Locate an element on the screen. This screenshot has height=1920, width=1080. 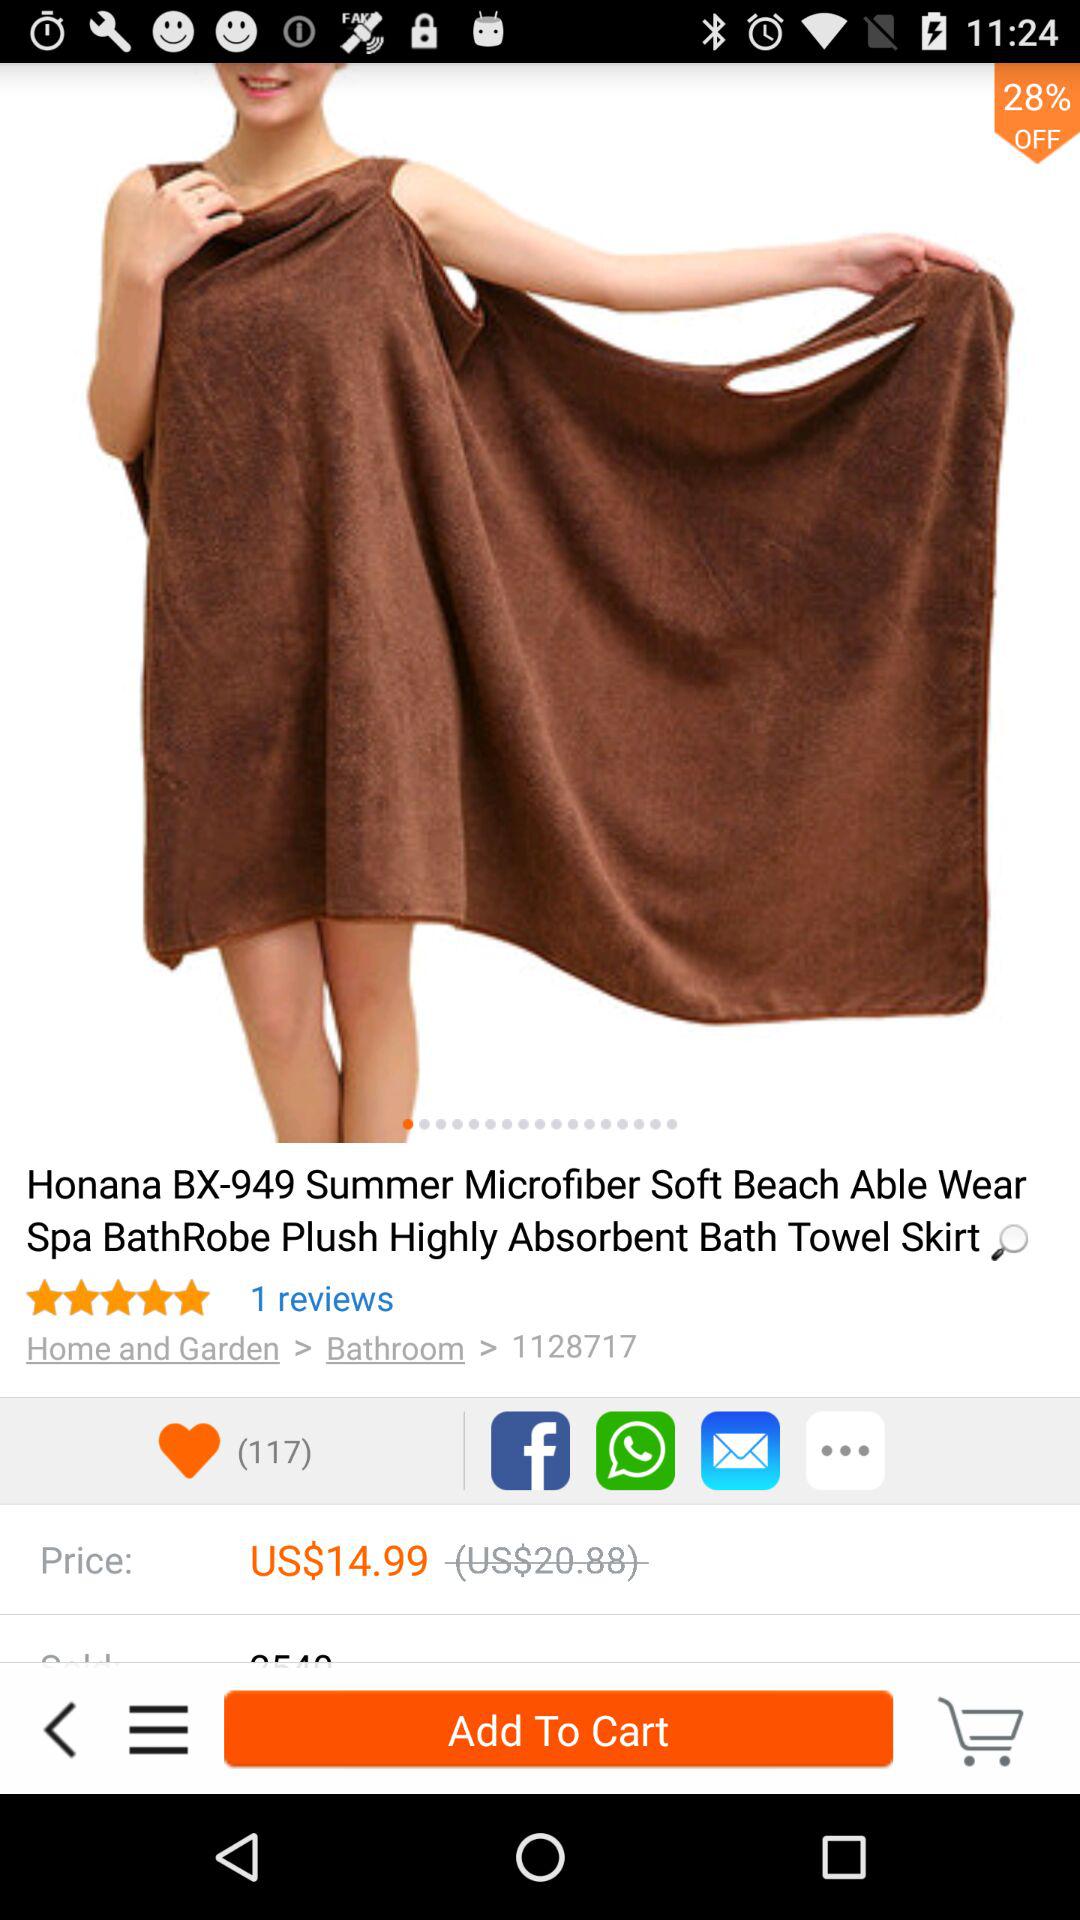
open the icon to the left of the > is located at coordinates (322, 1297).